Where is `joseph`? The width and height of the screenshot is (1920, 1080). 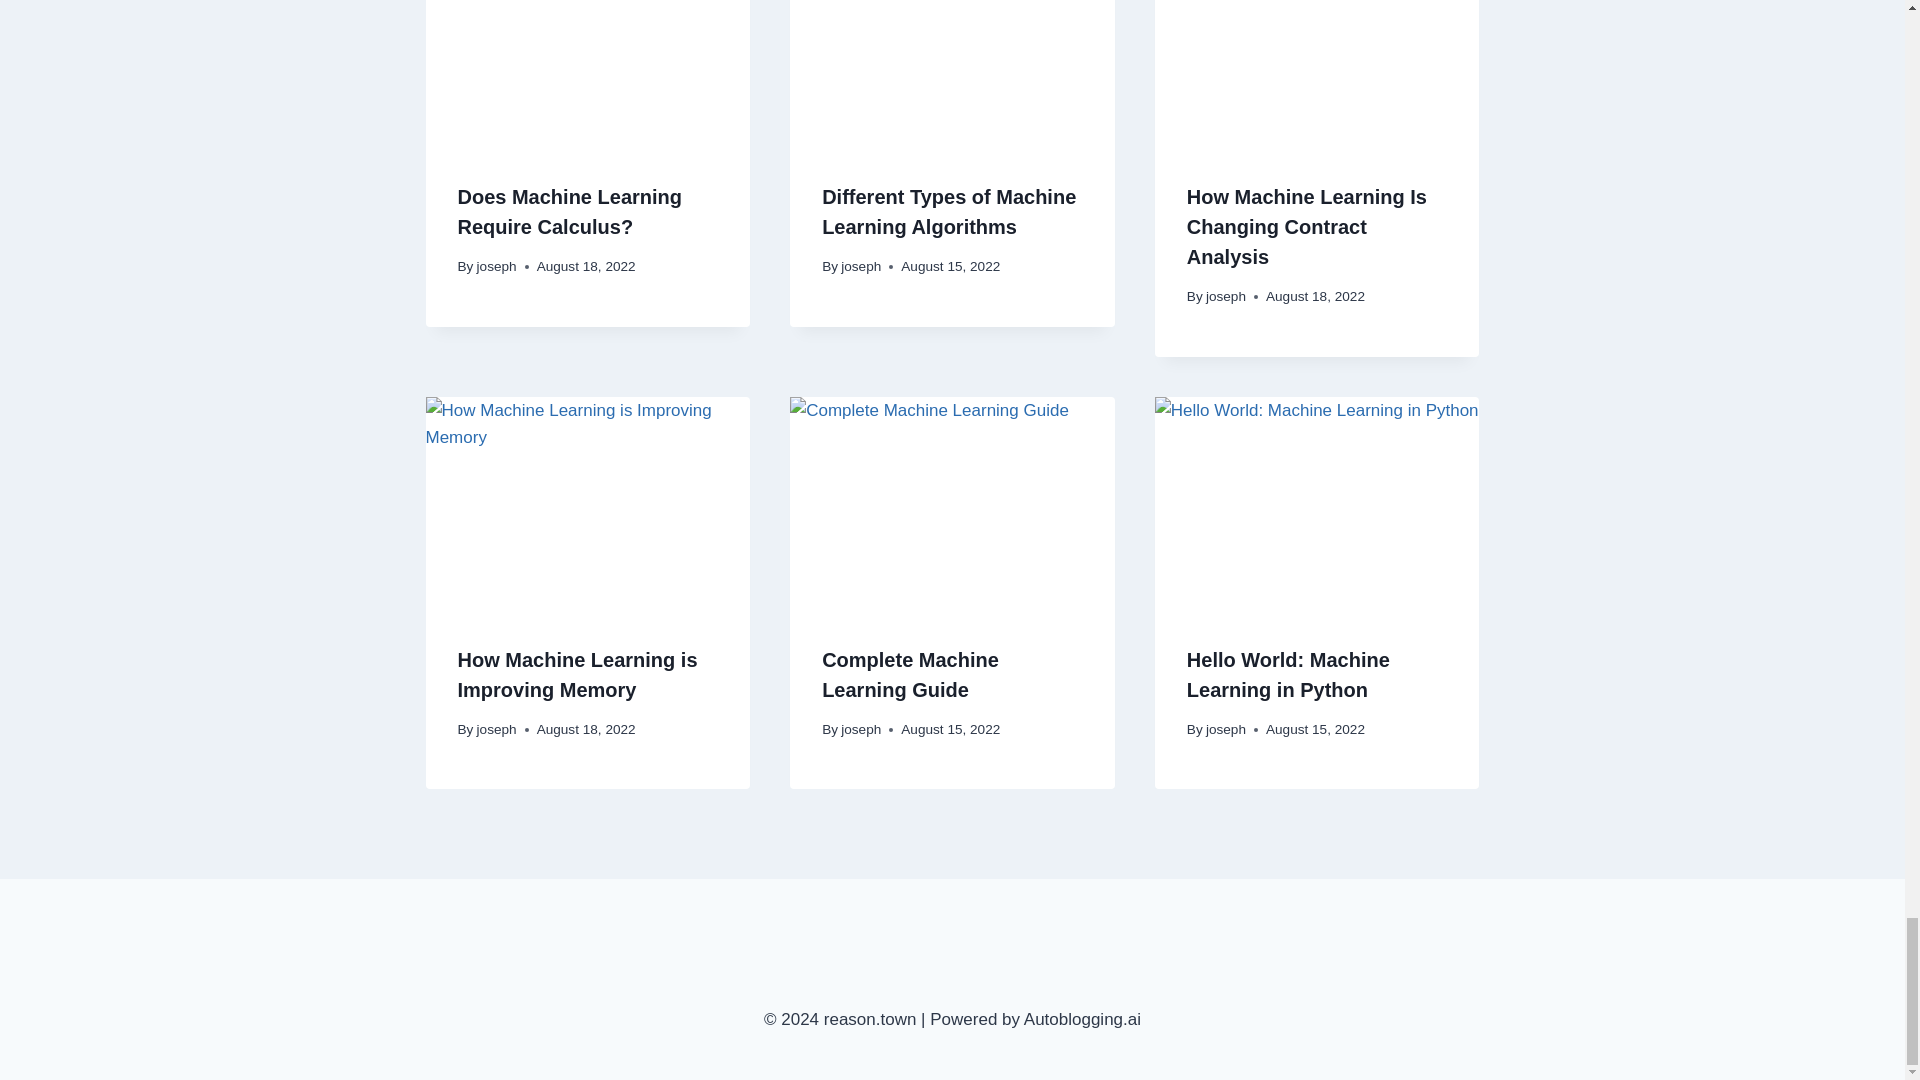
joseph is located at coordinates (1226, 296).